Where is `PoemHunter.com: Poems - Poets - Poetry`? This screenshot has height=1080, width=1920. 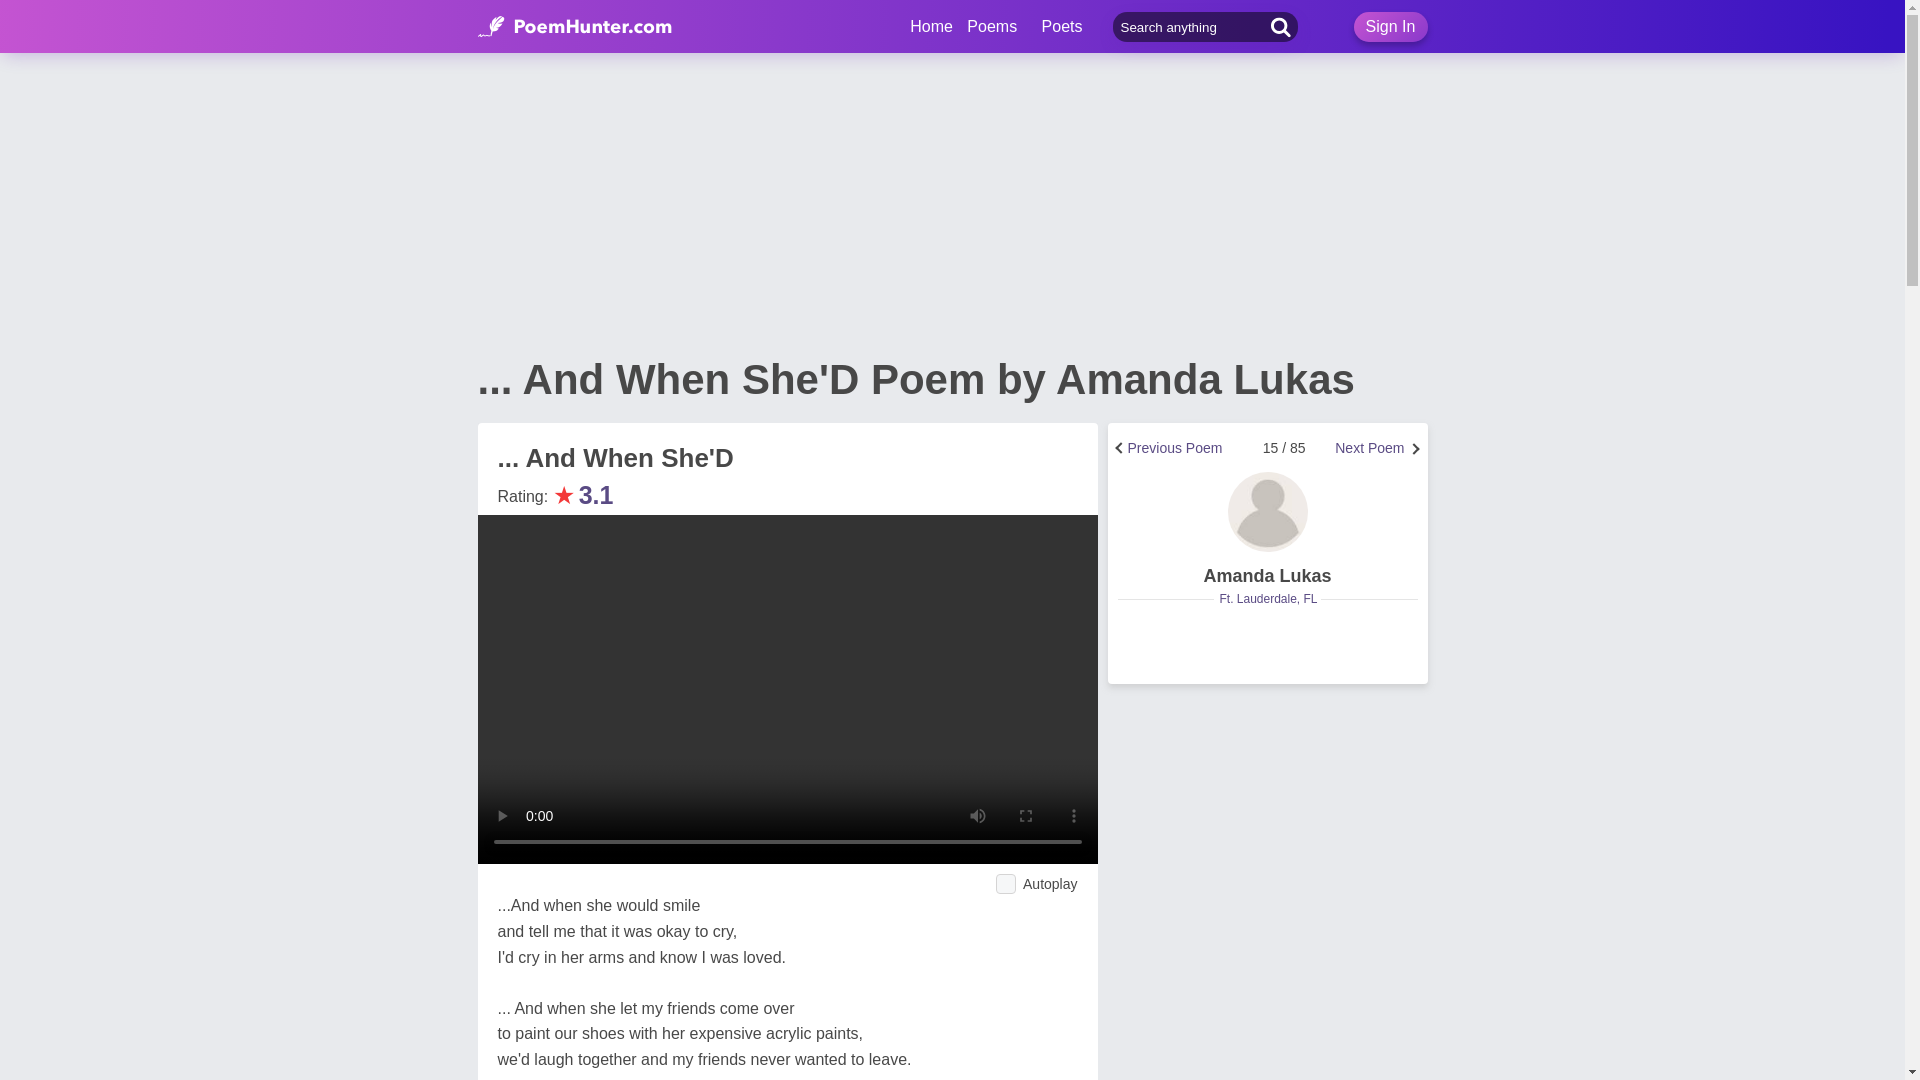
PoemHunter.com: Poems - Poets - Poetry is located at coordinates (575, 26).